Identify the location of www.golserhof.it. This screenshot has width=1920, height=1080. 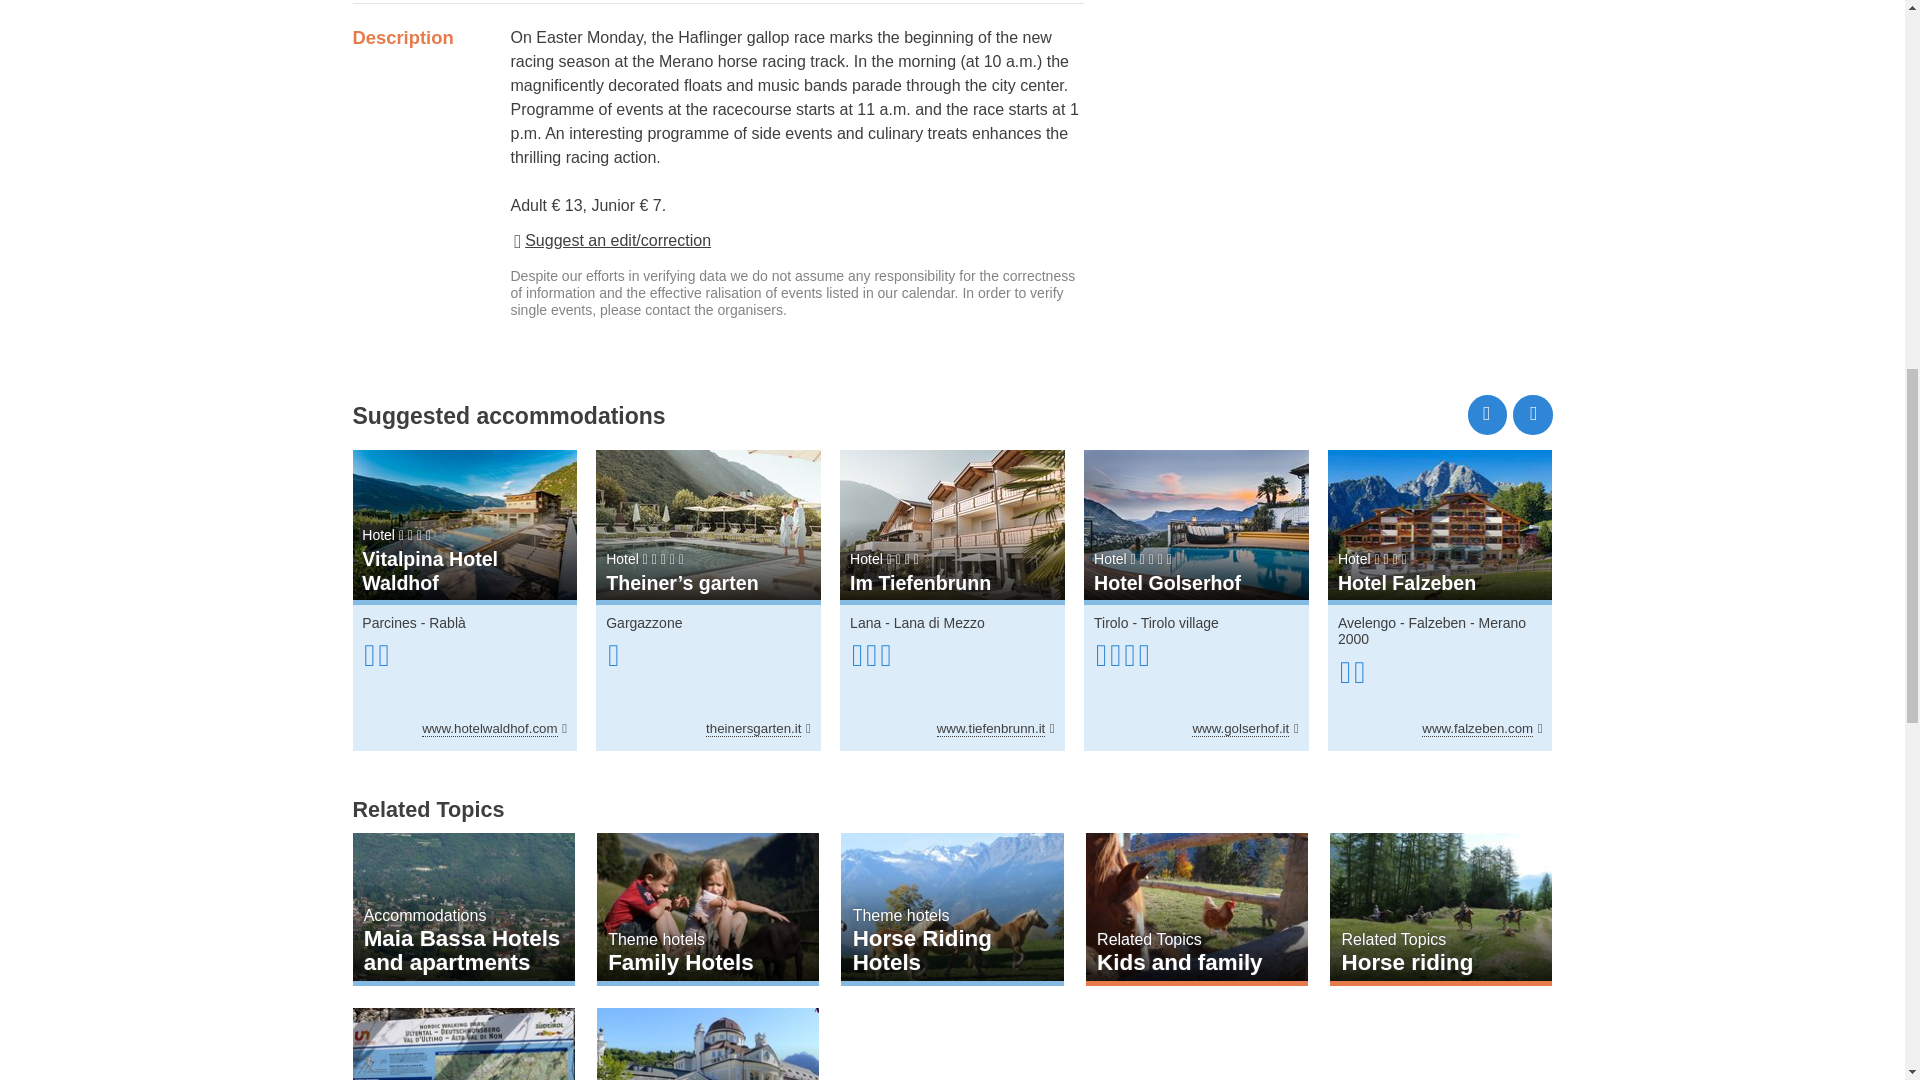
(1244, 728).